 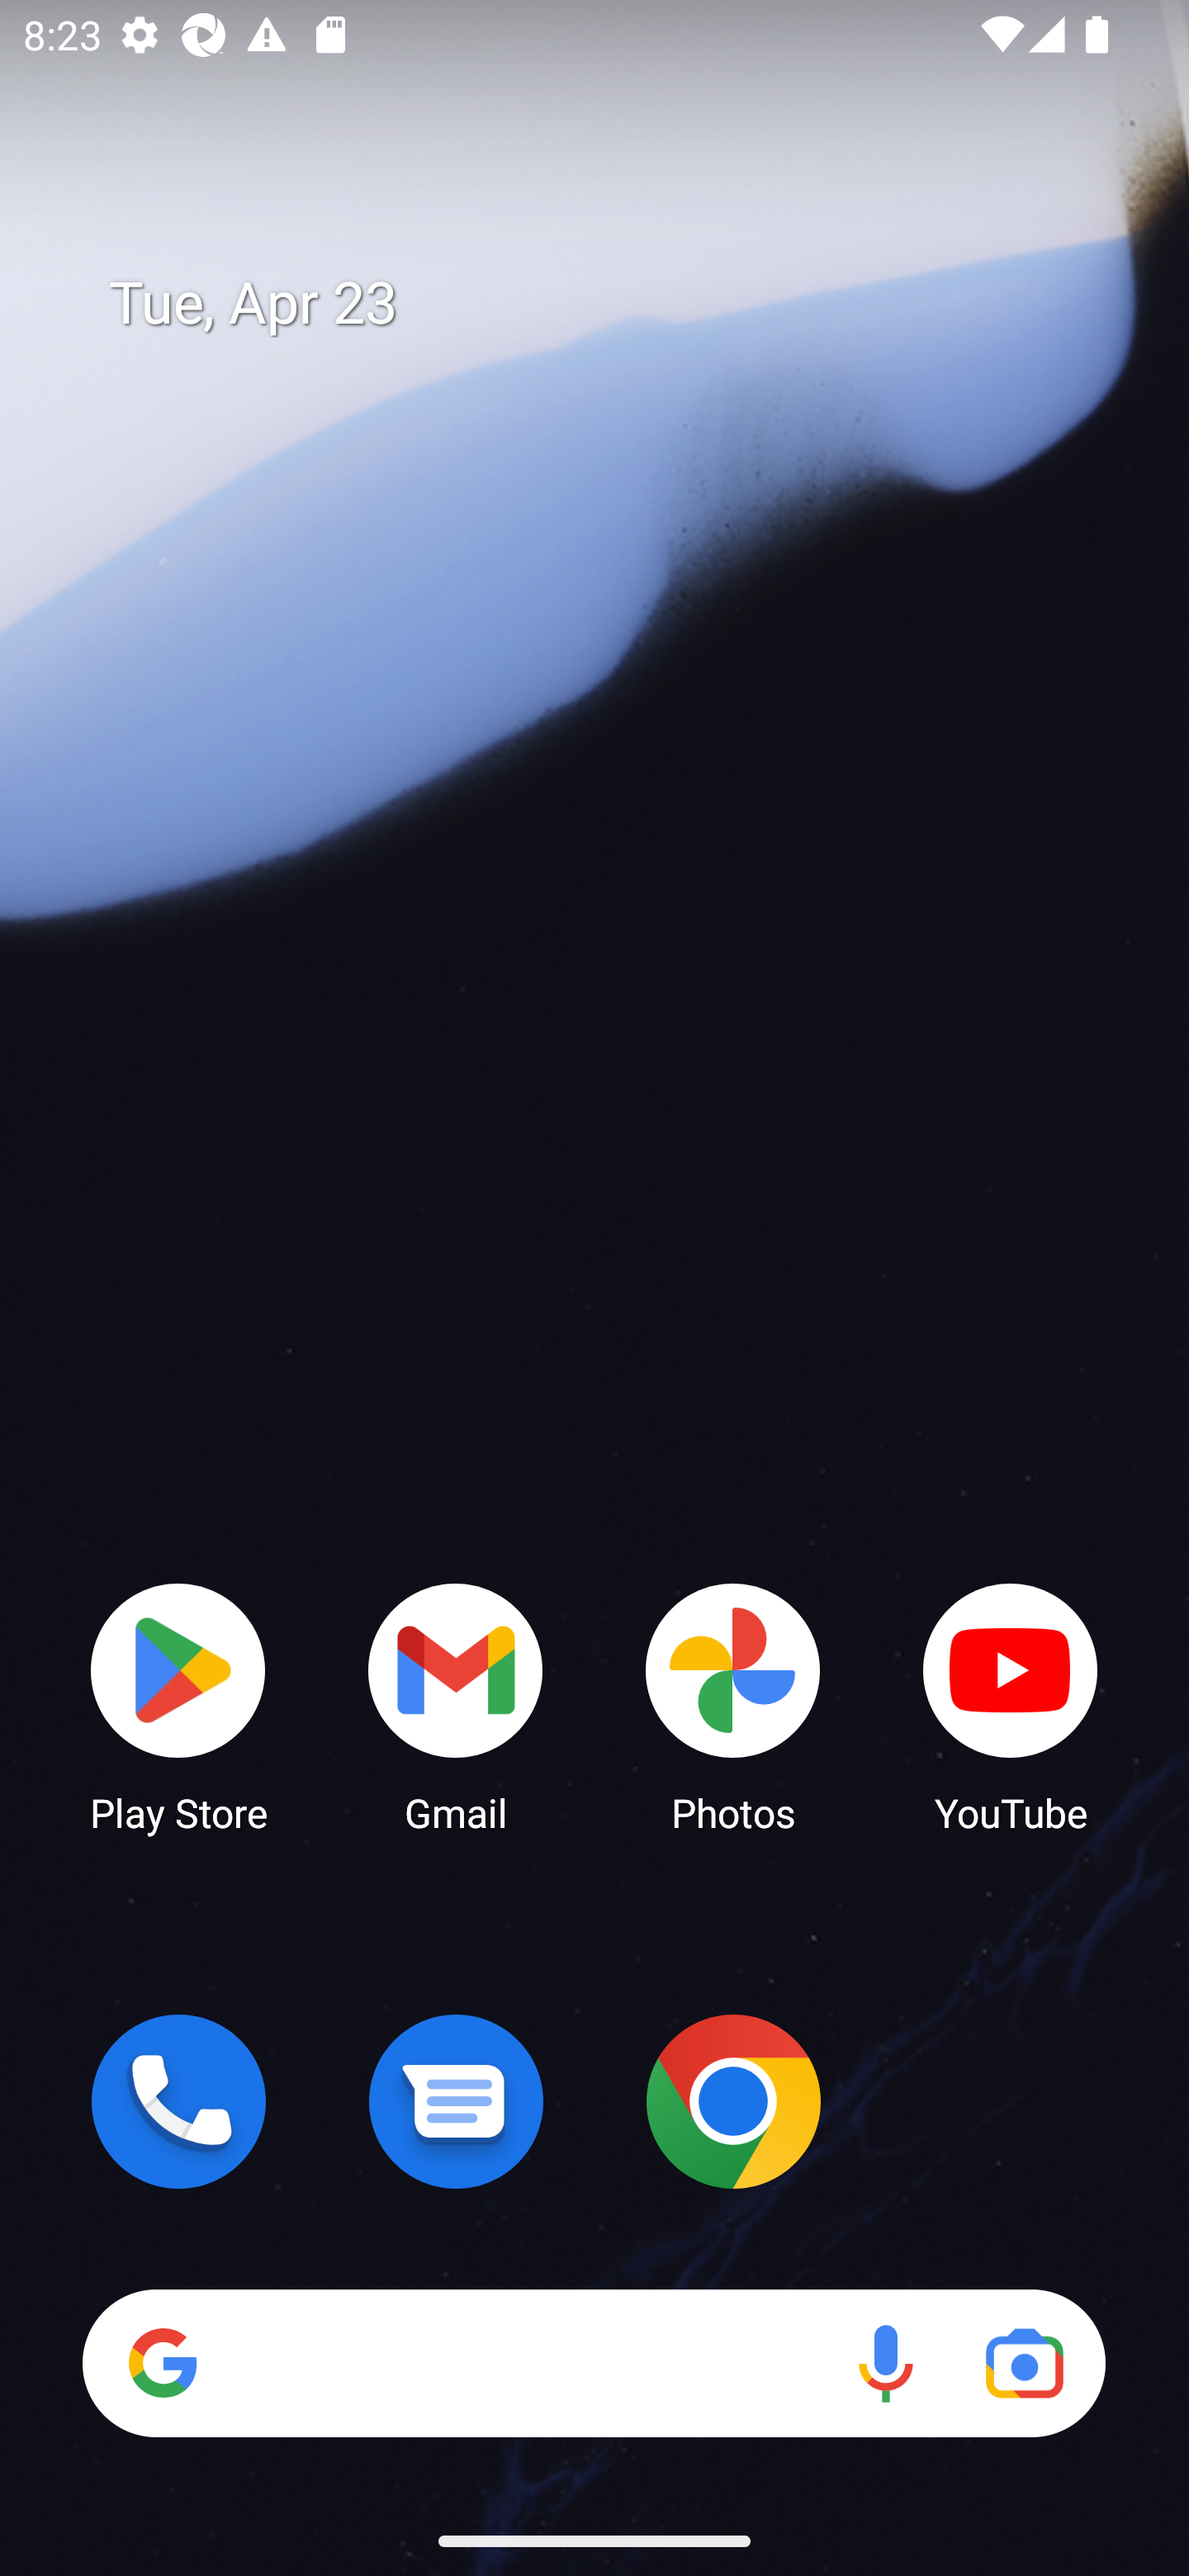 What do you see at coordinates (1011, 1706) in the screenshot?
I see `YouTube` at bounding box center [1011, 1706].